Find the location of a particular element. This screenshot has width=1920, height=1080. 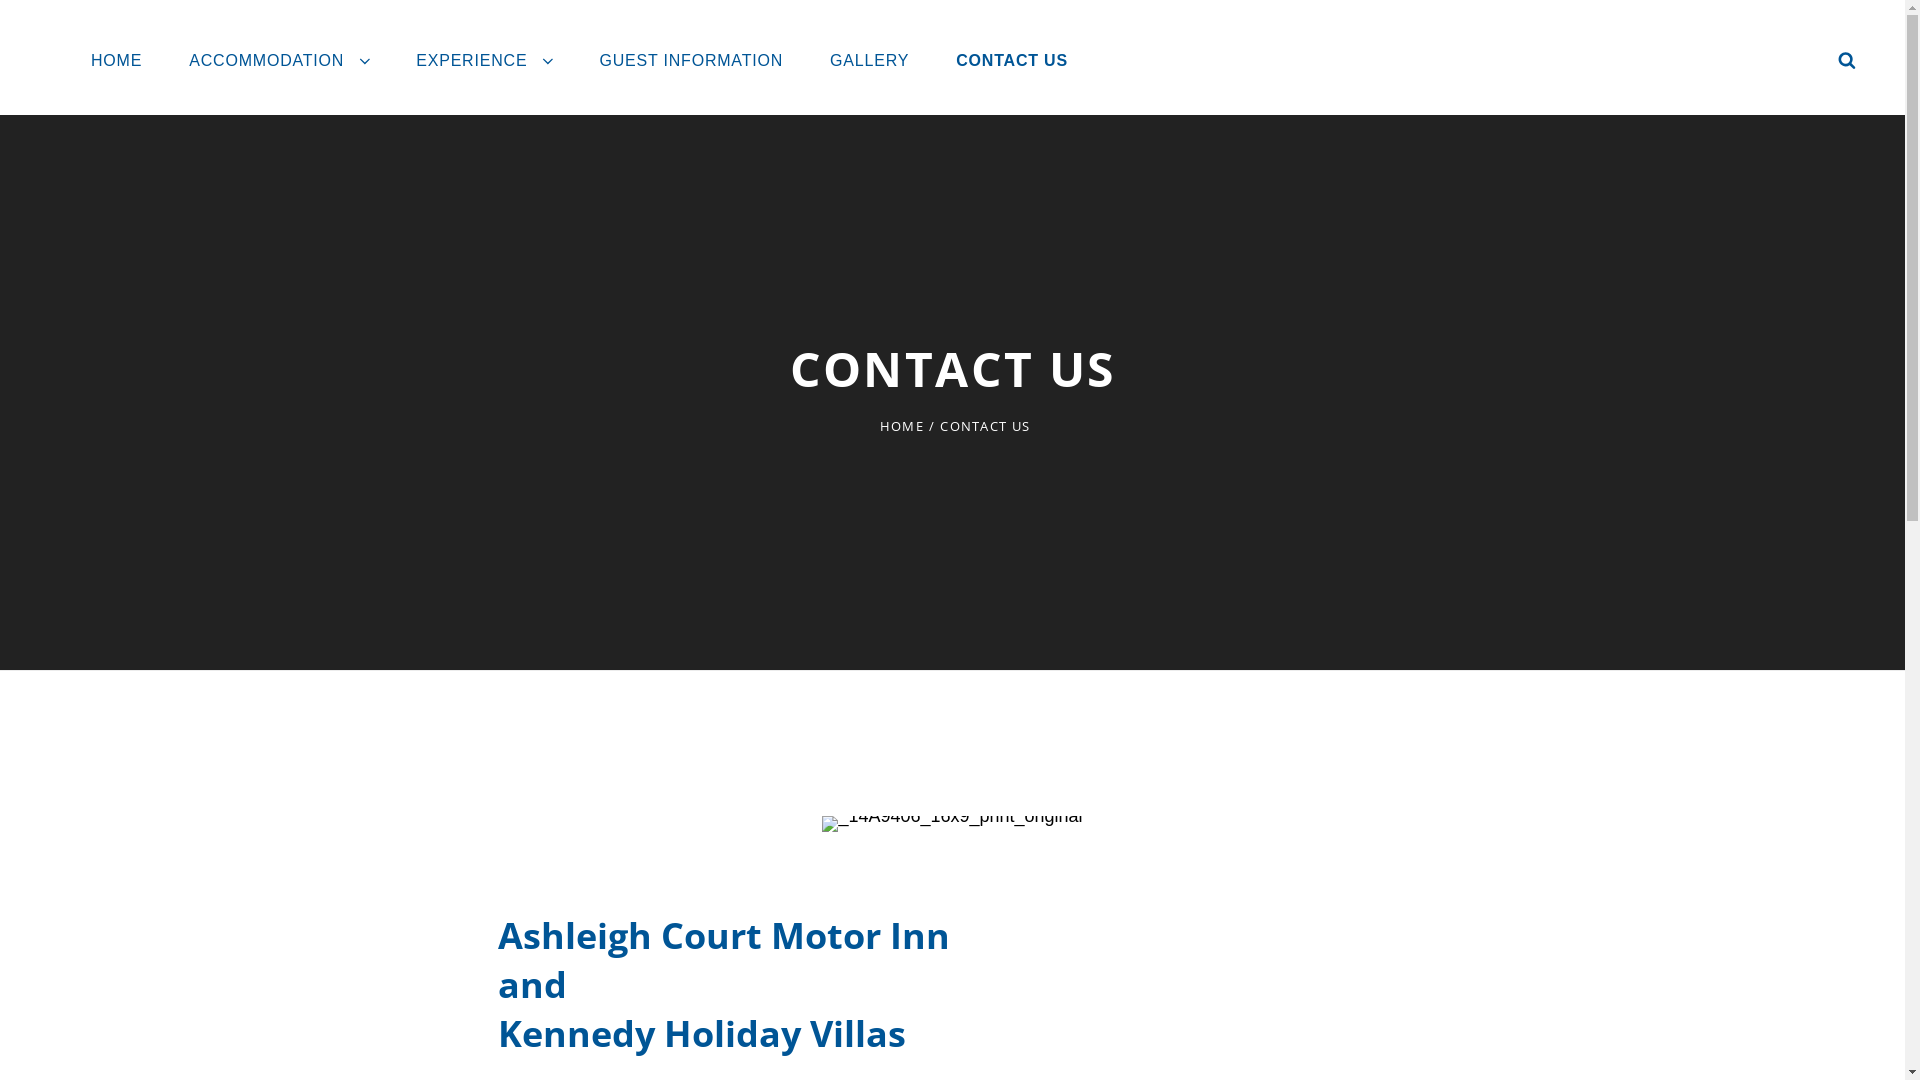

_14A9406_16x9_print_original is located at coordinates (952, 824).